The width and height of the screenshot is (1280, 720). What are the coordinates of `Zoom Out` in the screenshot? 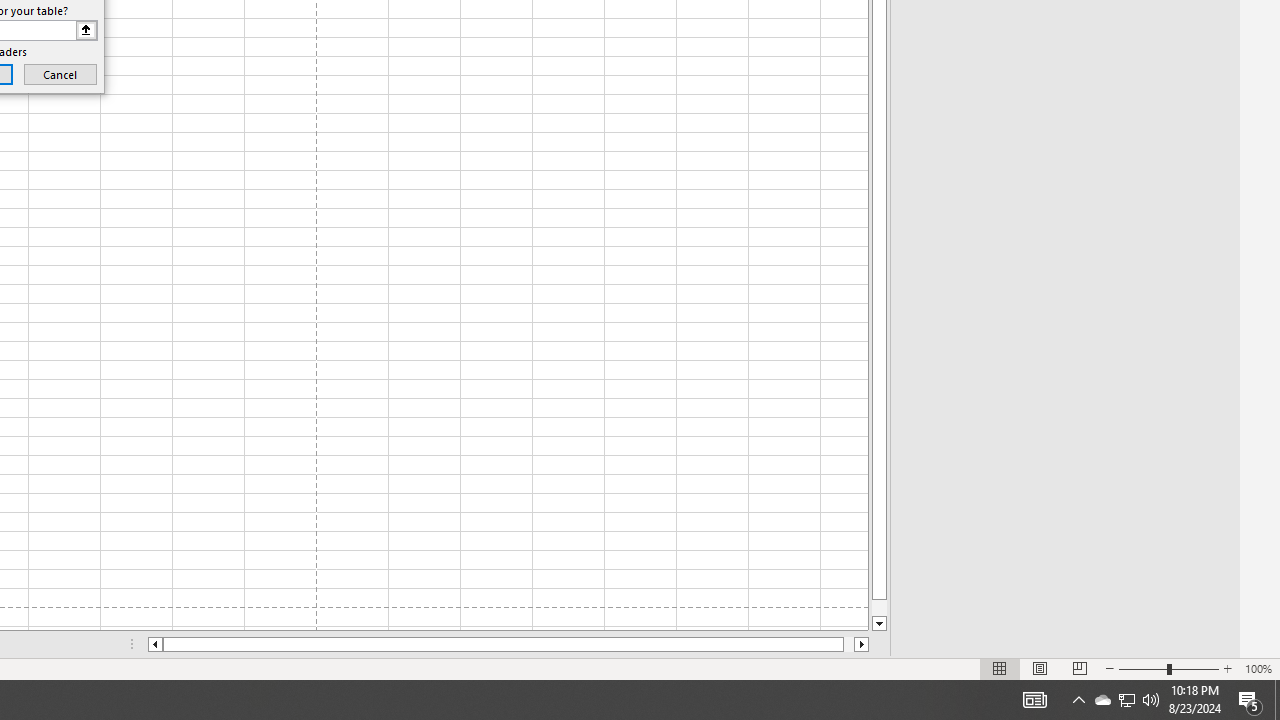 It's located at (1142, 668).